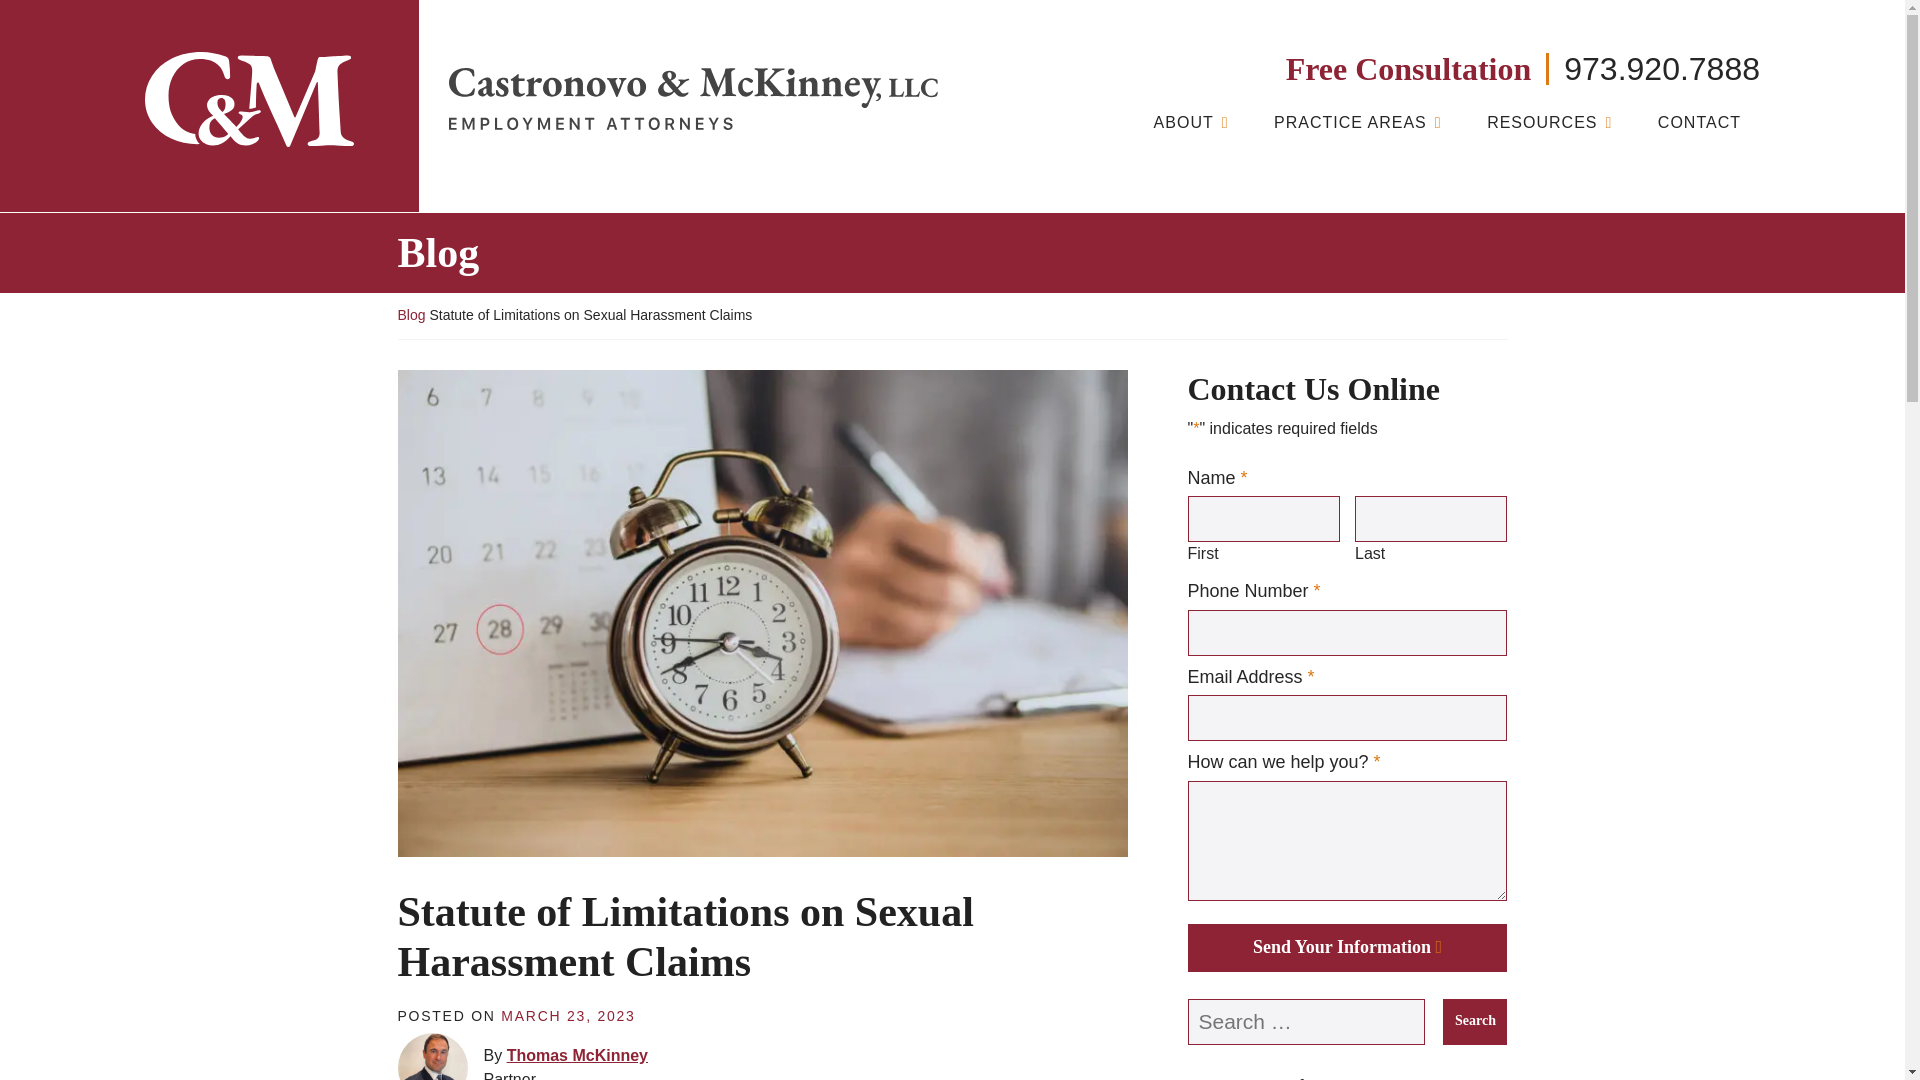  I want to click on Blog, so click(412, 314).